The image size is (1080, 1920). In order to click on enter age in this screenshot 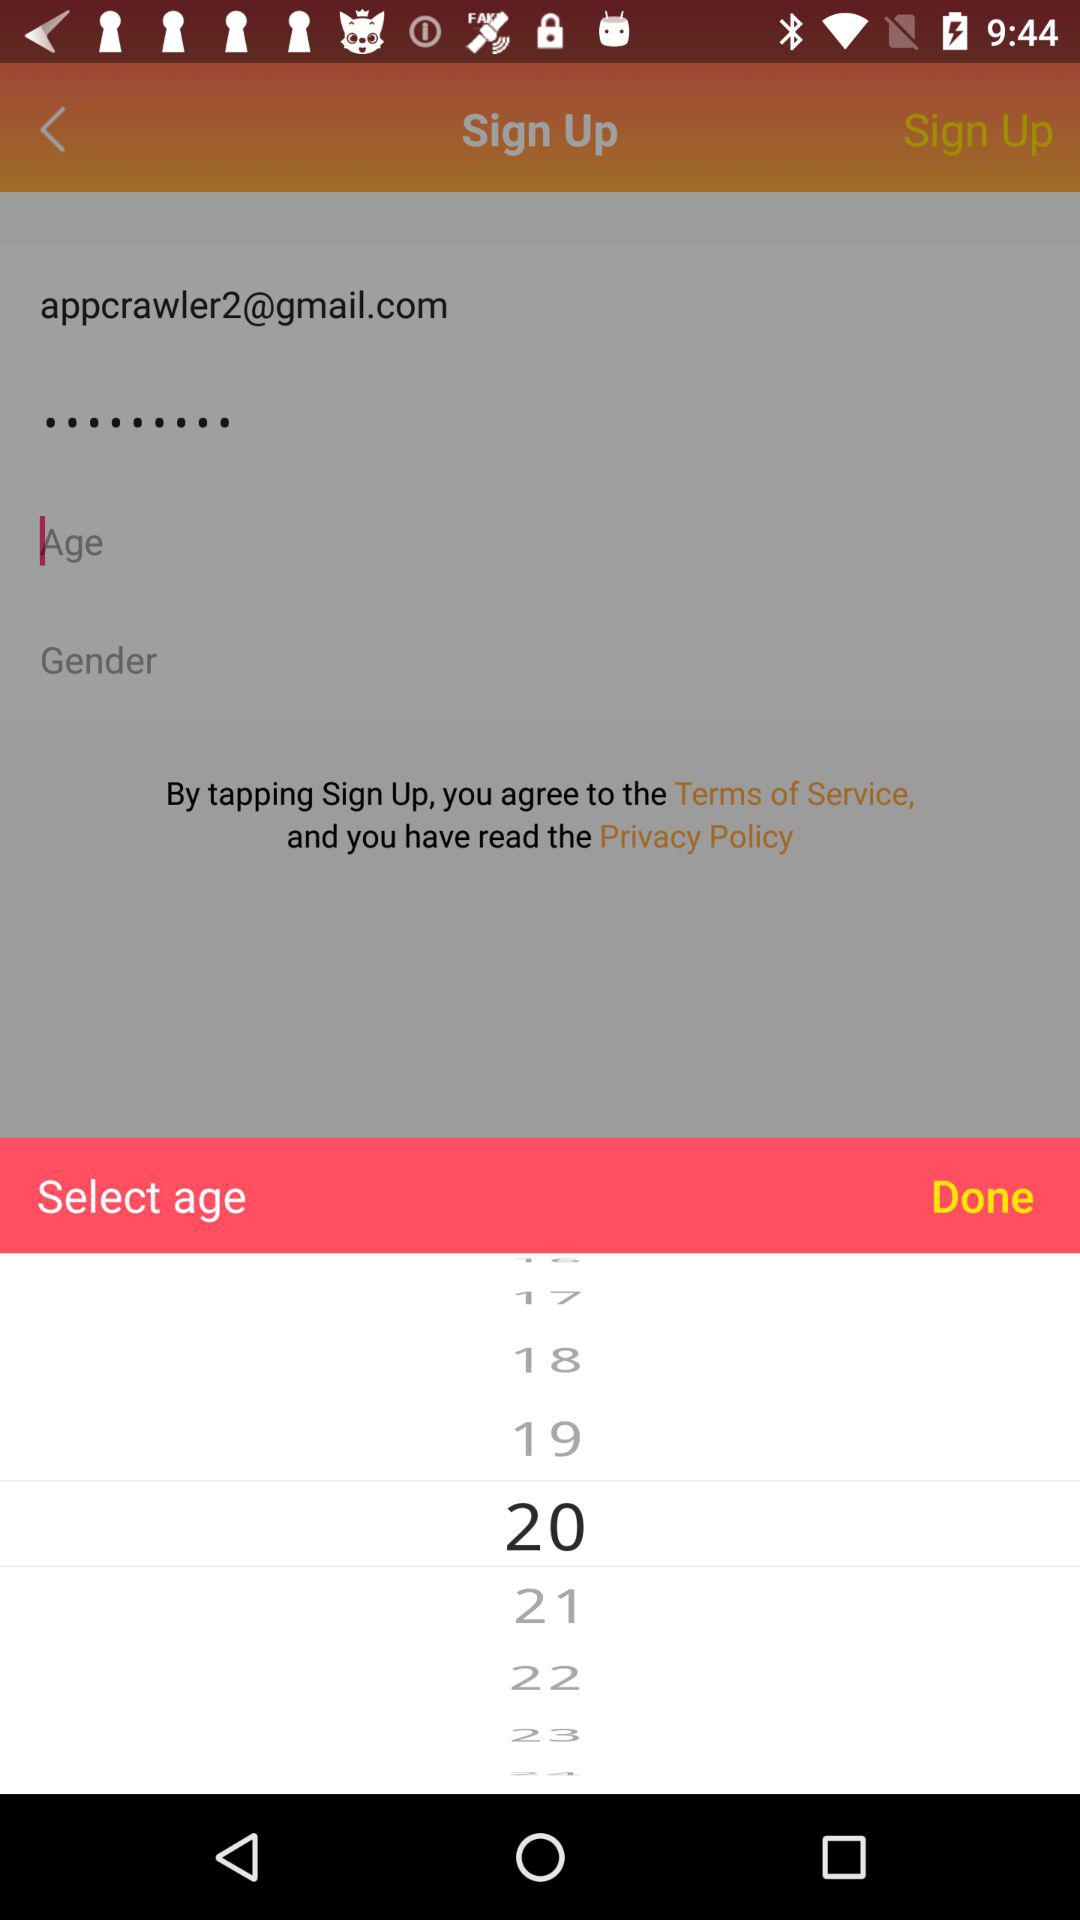, I will do `click(540, 540)`.